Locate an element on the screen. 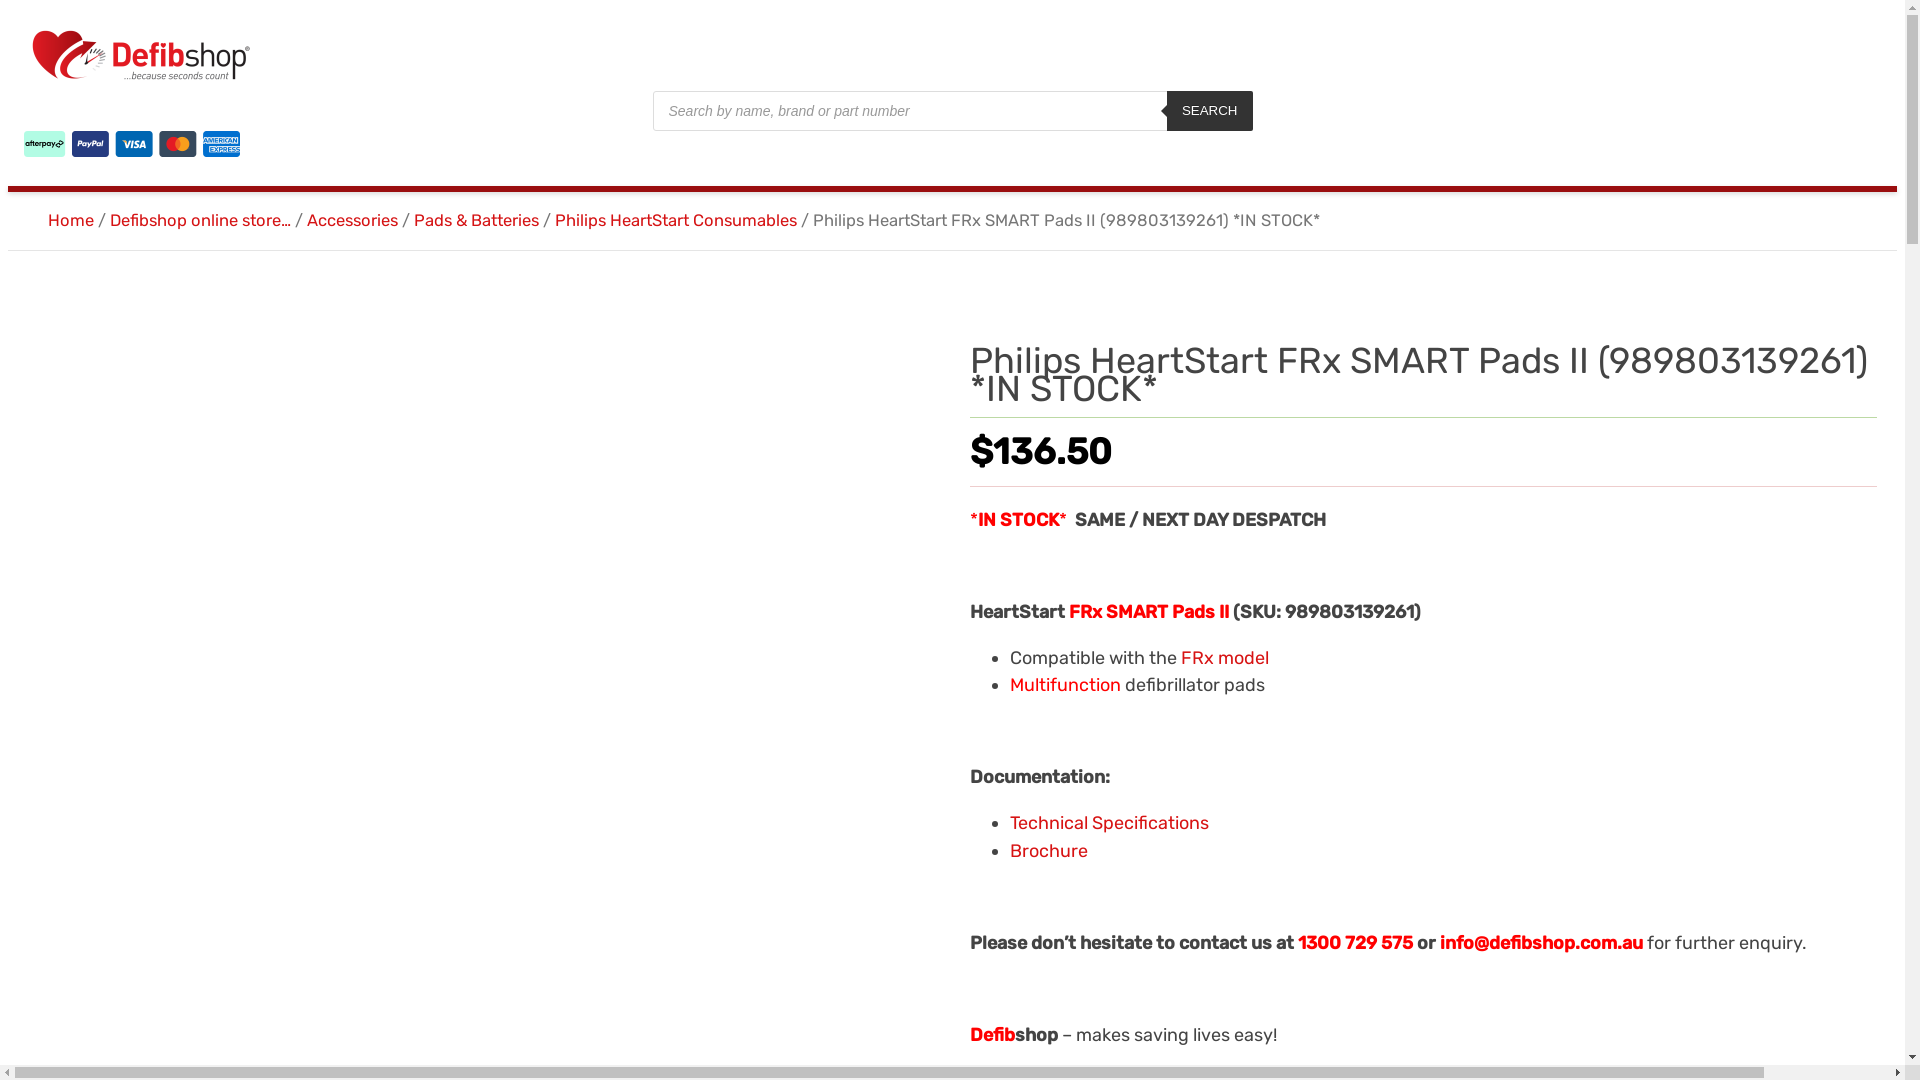 The image size is (1920, 1080). Philips HeartStart Consumables is located at coordinates (676, 220).